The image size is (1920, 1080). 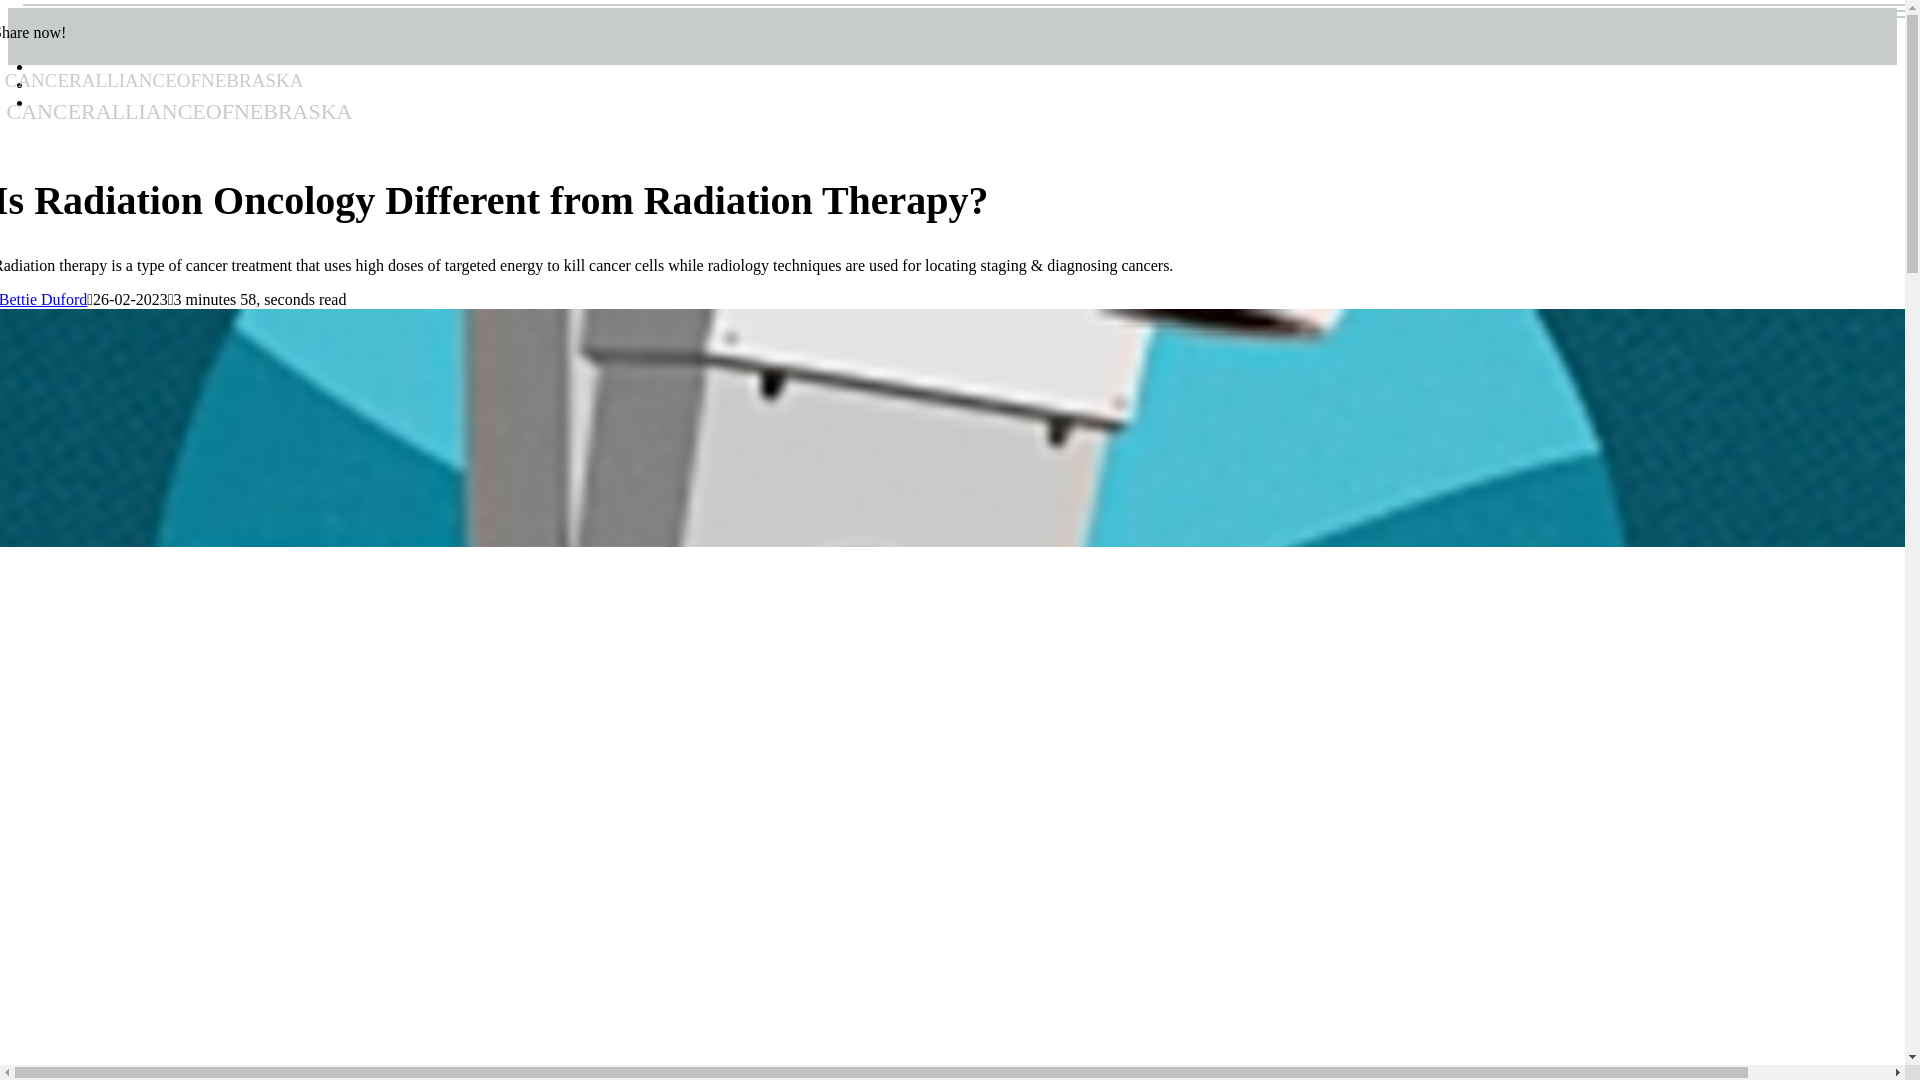 I want to click on Bettie Duford, so click(x=43, y=298).